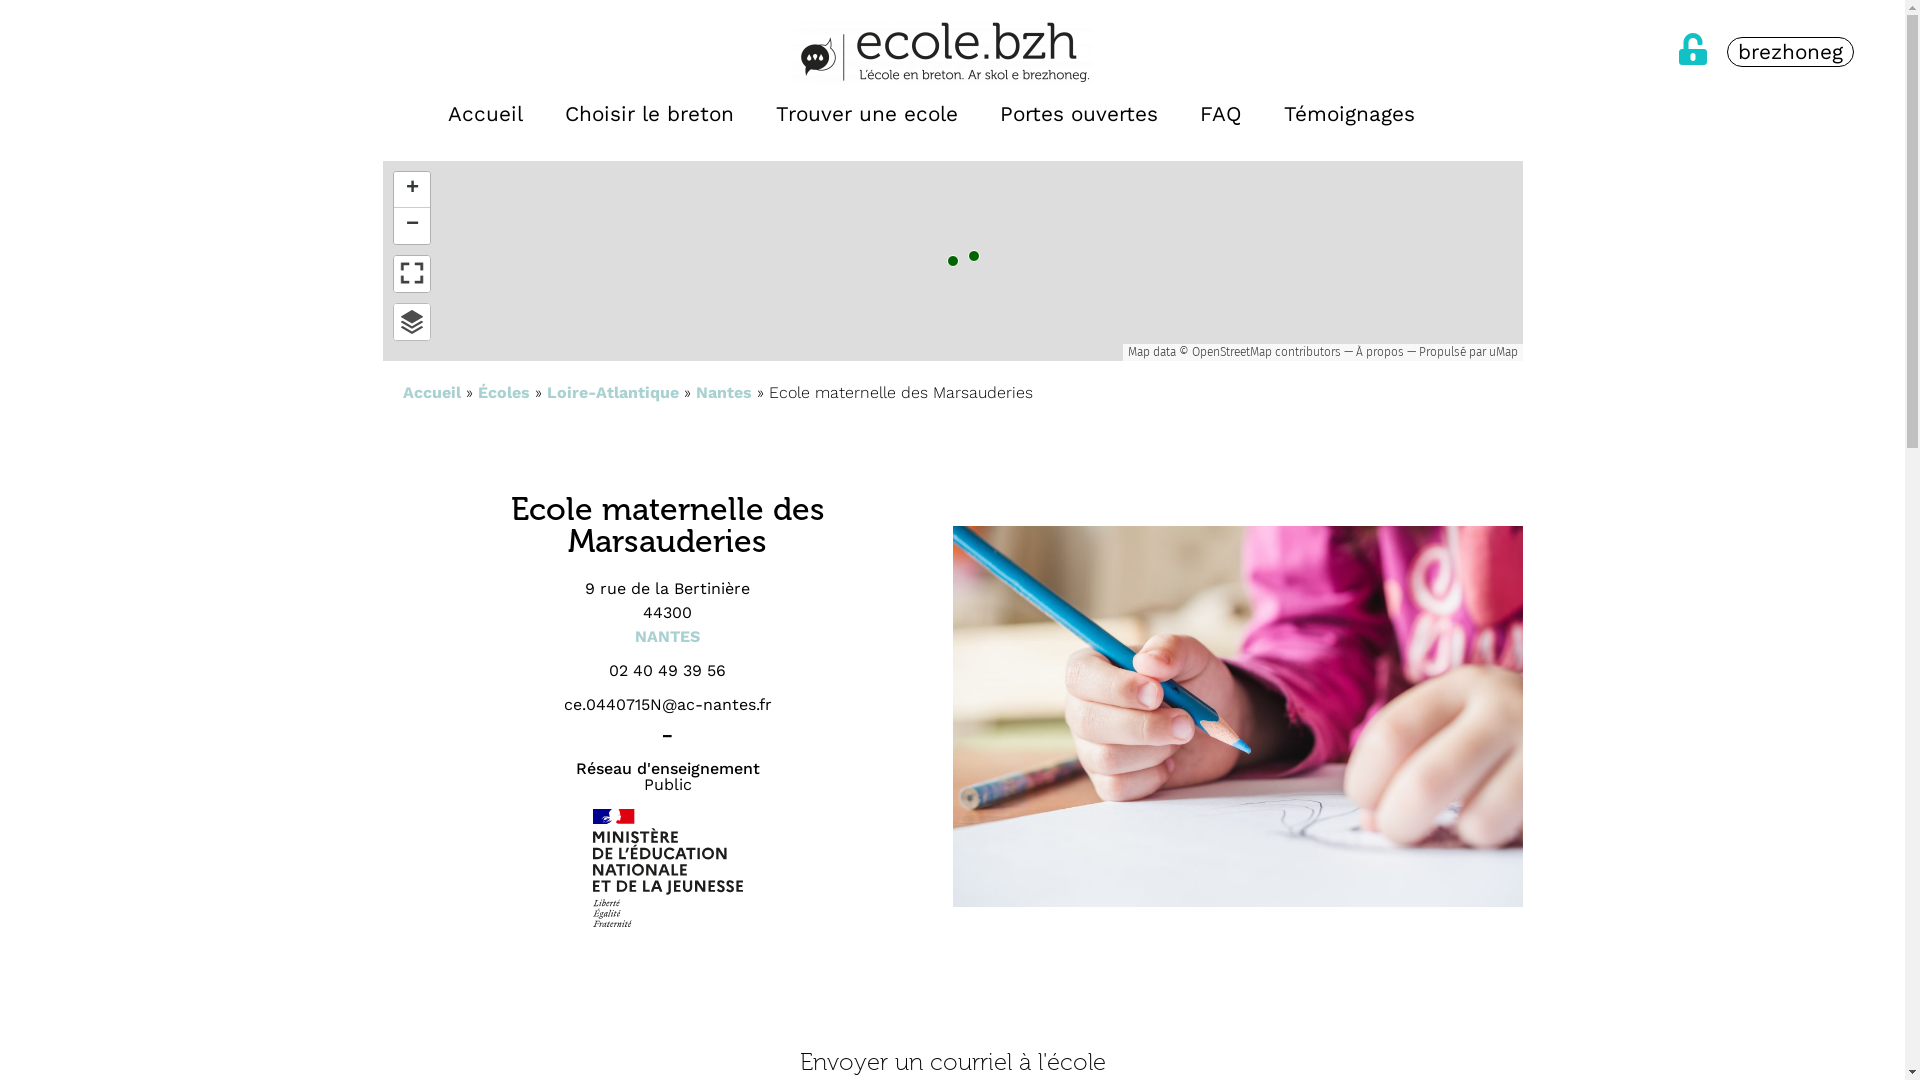  What do you see at coordinates (1078, 114) in the screenshot?
I see `Portes ouvertes` at bounding box center [1078, 114].